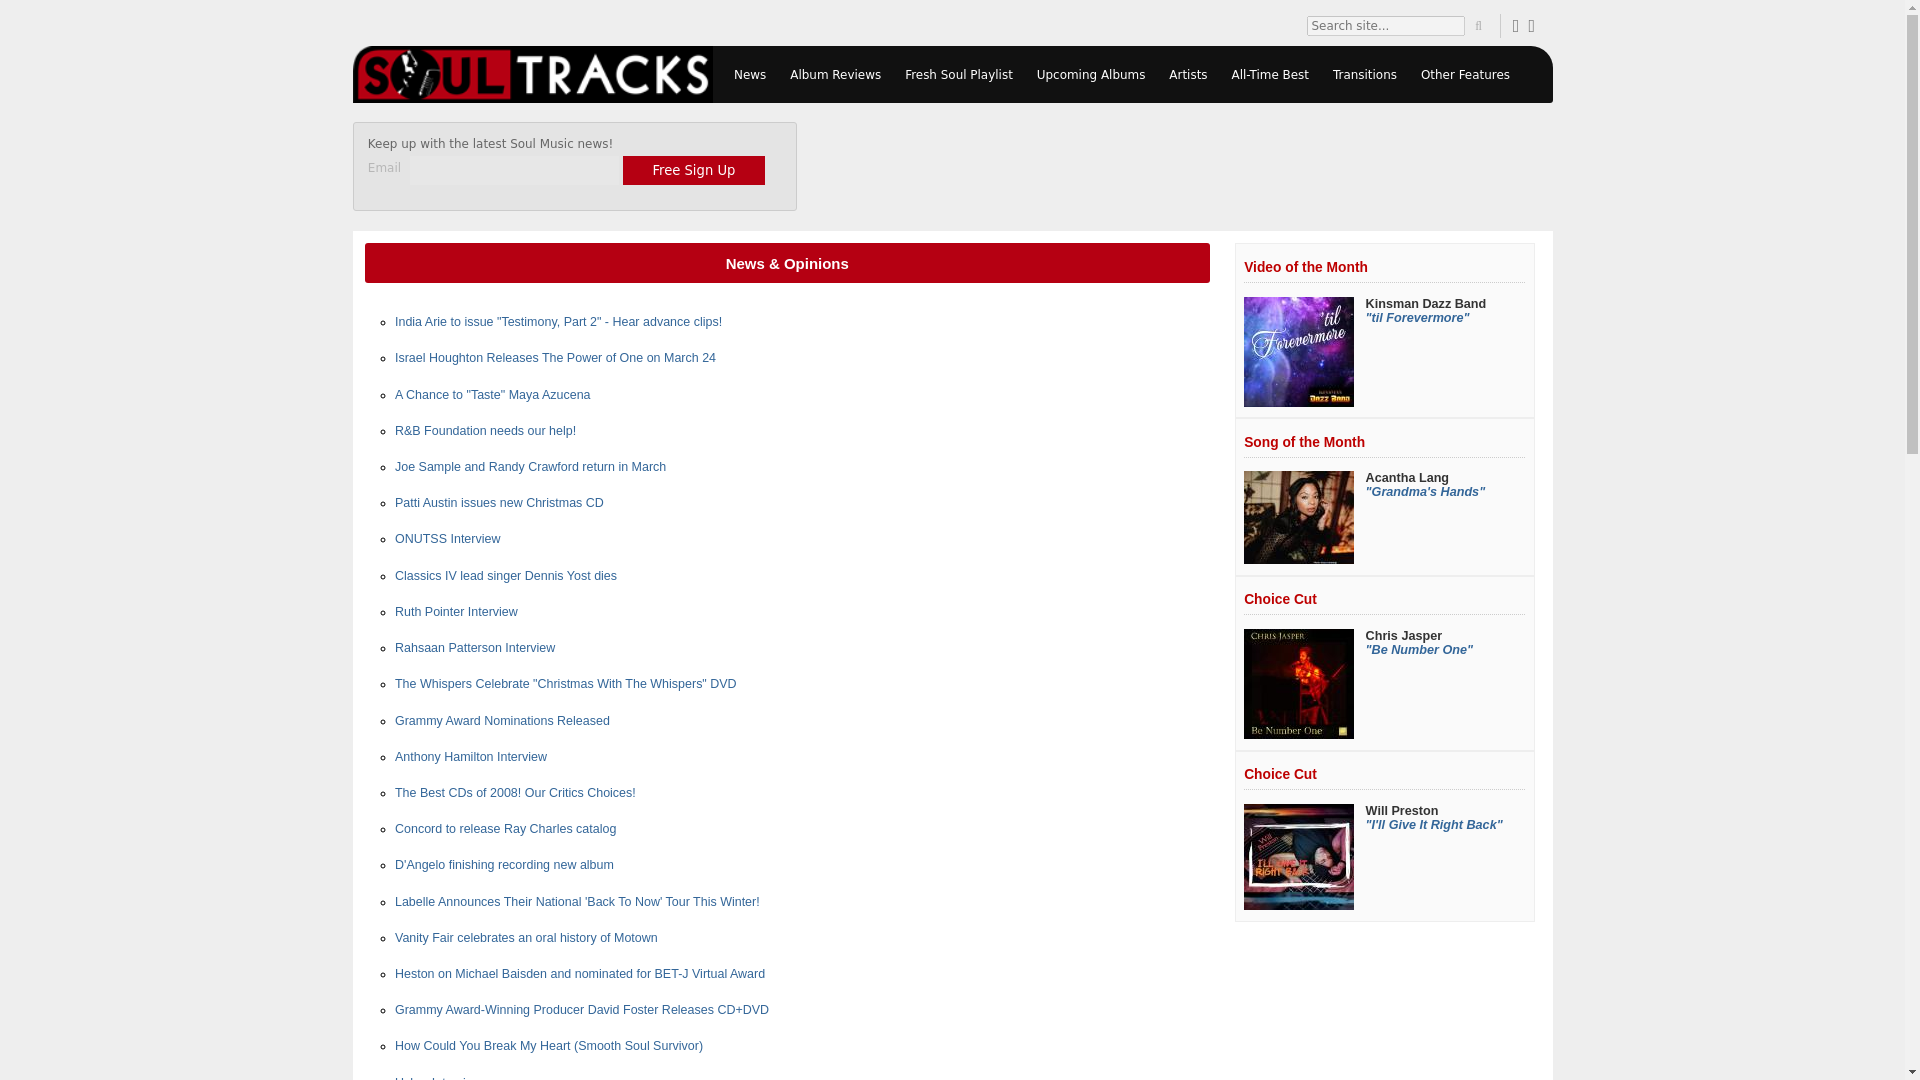 Image resolution: width=1920 pixels, height=1080 pixels. Describe the element at coordinates (506, 828) in the screenshot. I see `Concord to release Ray Charles catalog` at that location.